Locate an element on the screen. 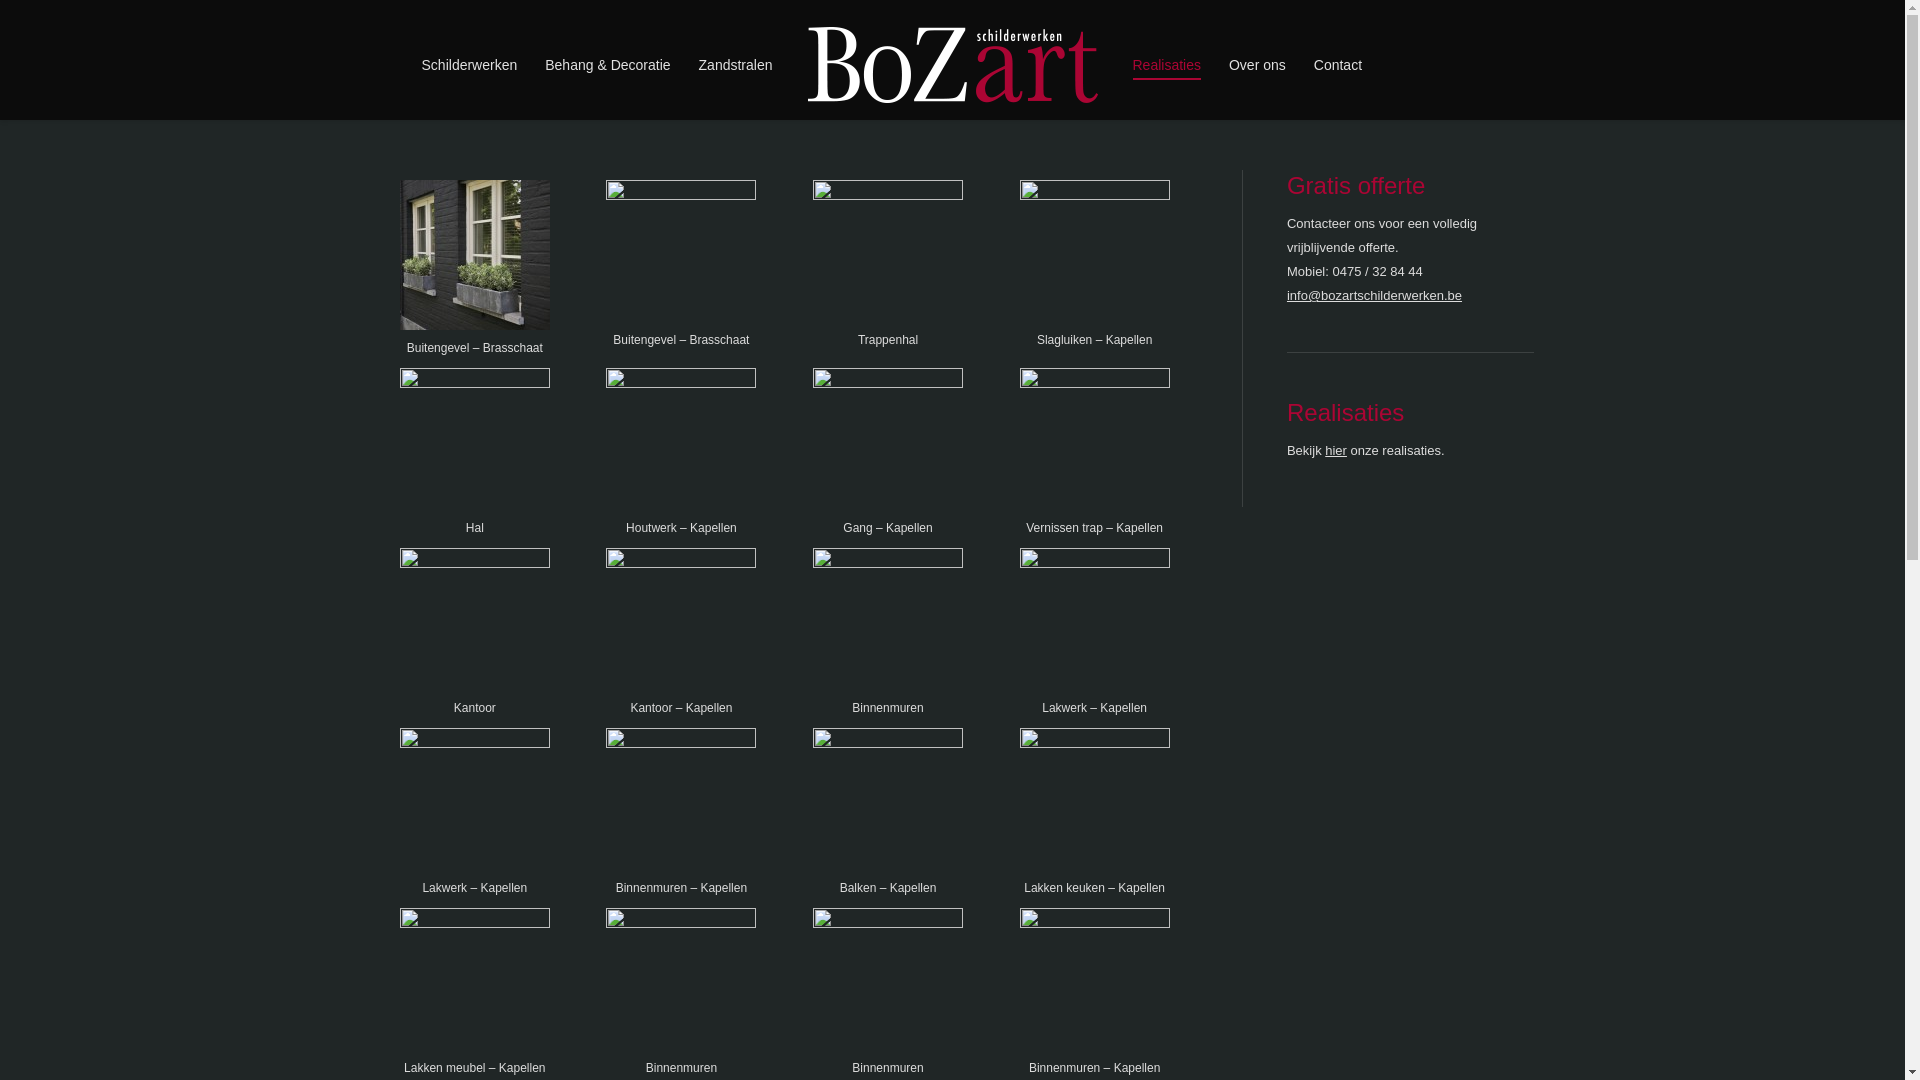 The width and height of the screenshot is (1920, 1080). Schilderen van binnenmuren. is located at coordinates (681, 983).